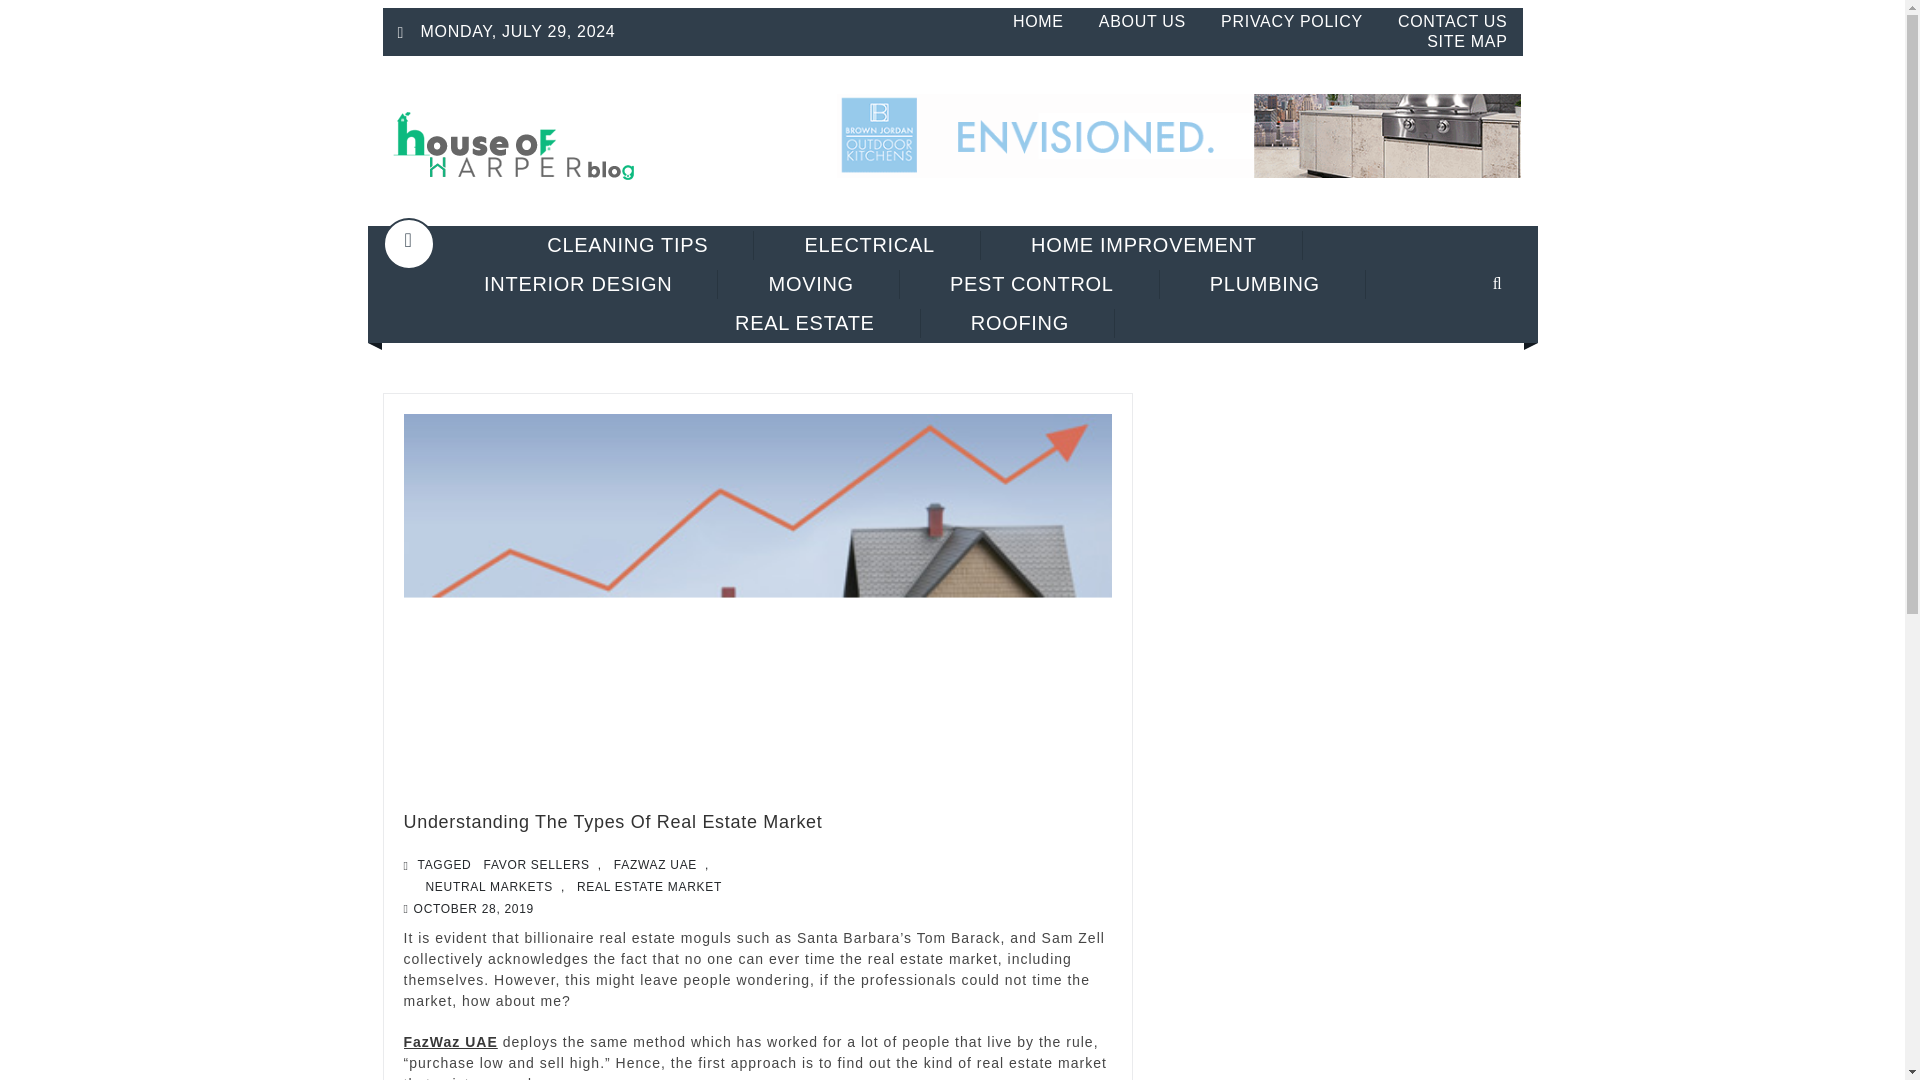  What do you see at coordinates (1032, 284) in the screenshot?
I see `PEST CONTROL` at bounding box center [1032, 284].